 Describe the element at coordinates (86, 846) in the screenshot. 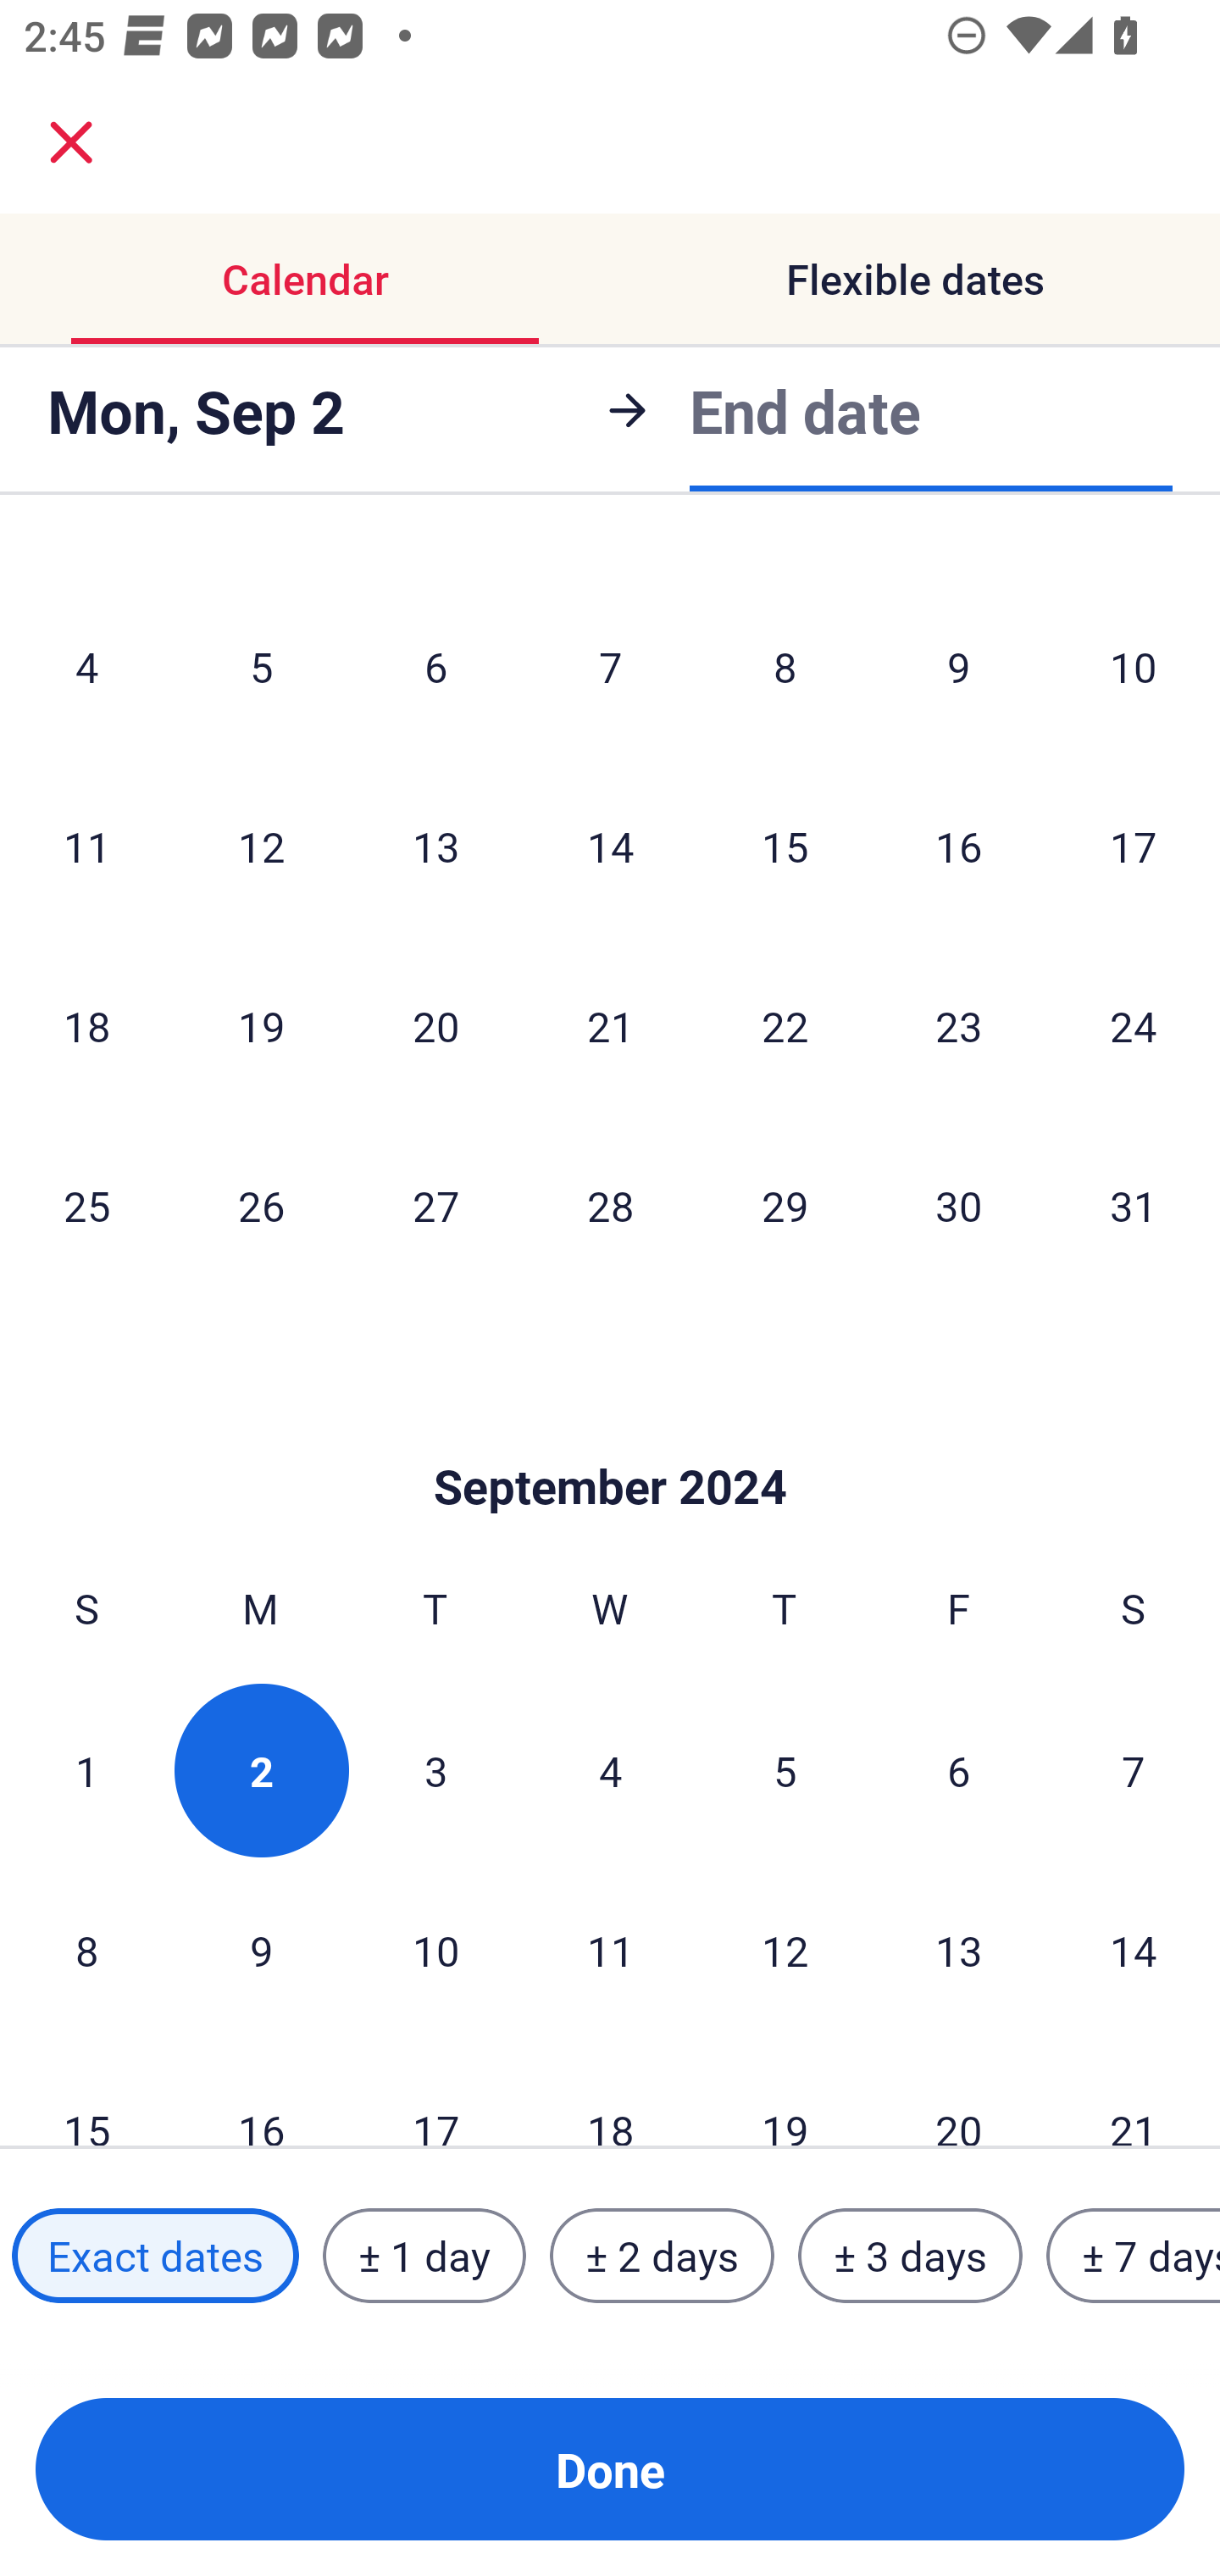

I see `11 Sunday, August 11, 2024` at that location.